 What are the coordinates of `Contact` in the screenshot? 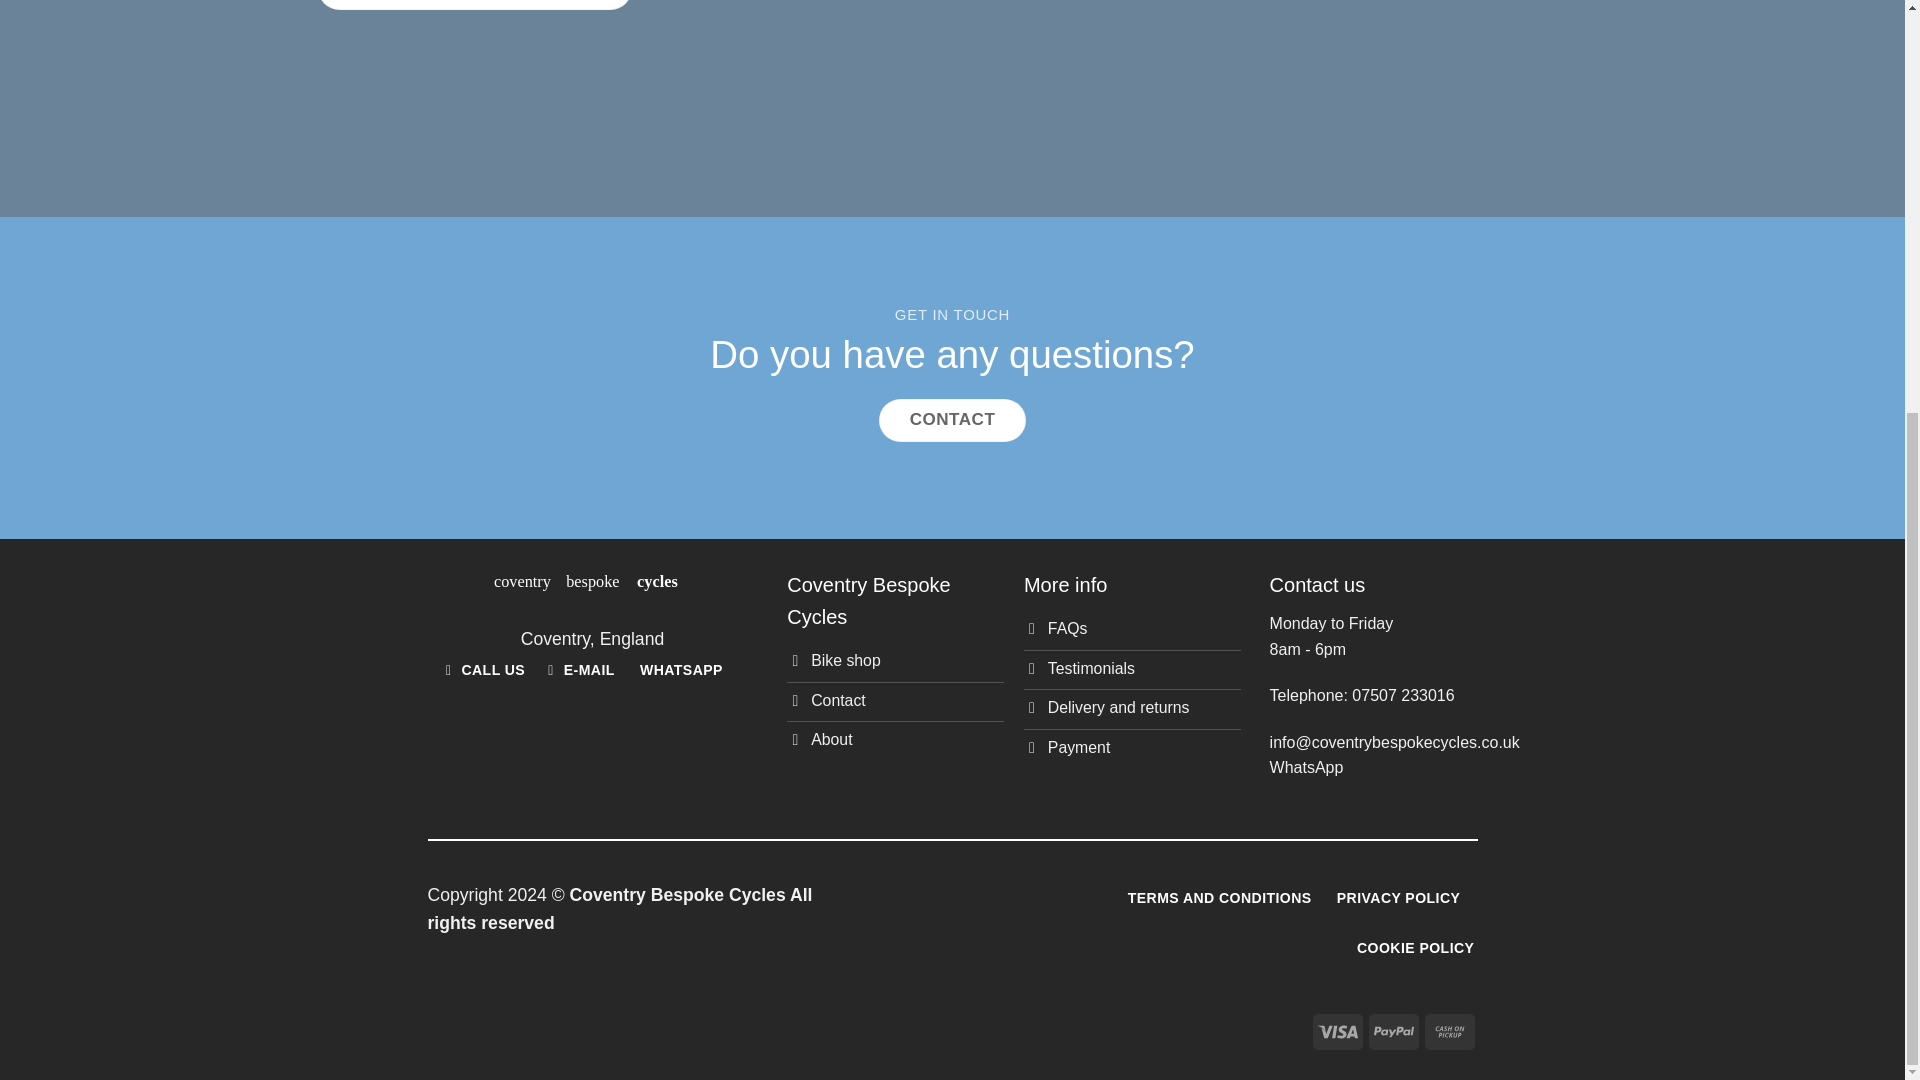 It's located at (896, 702).